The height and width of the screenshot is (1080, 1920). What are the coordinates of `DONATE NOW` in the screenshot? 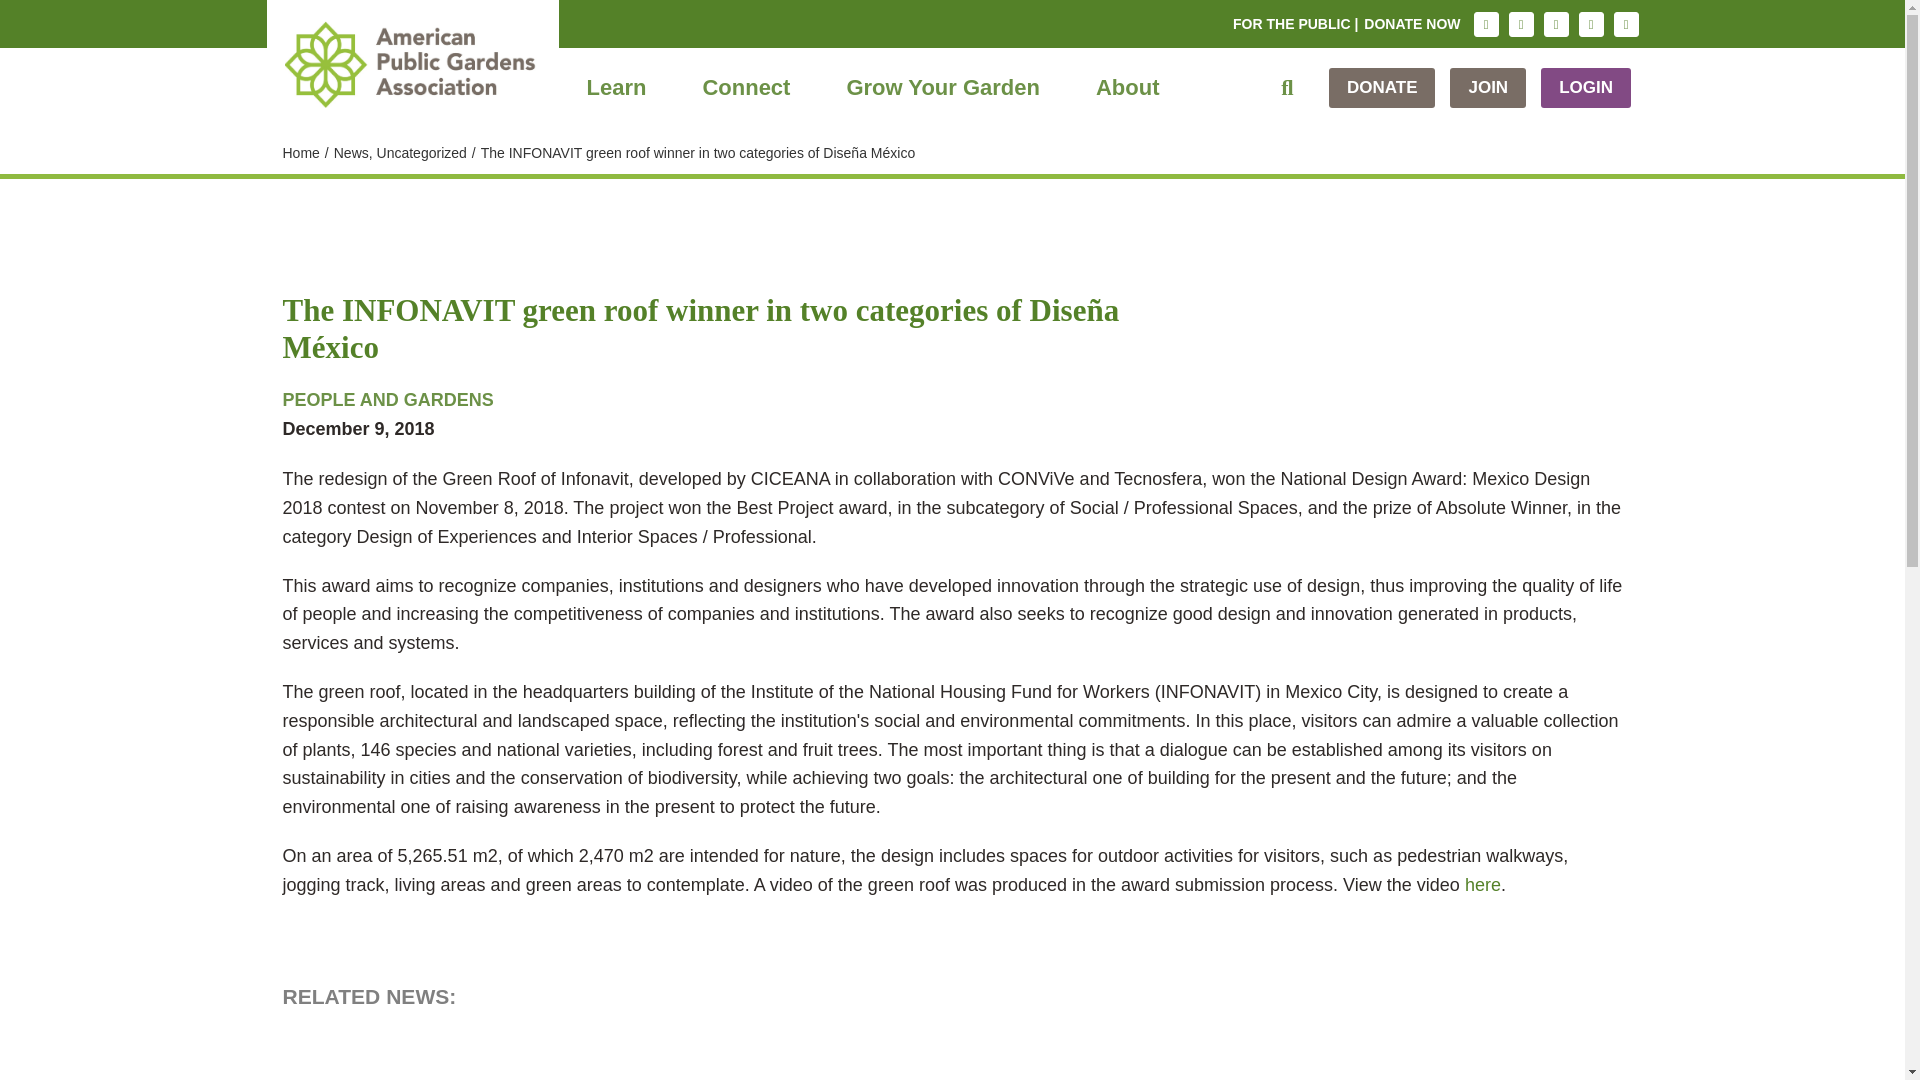 It's located at (1412, 24).